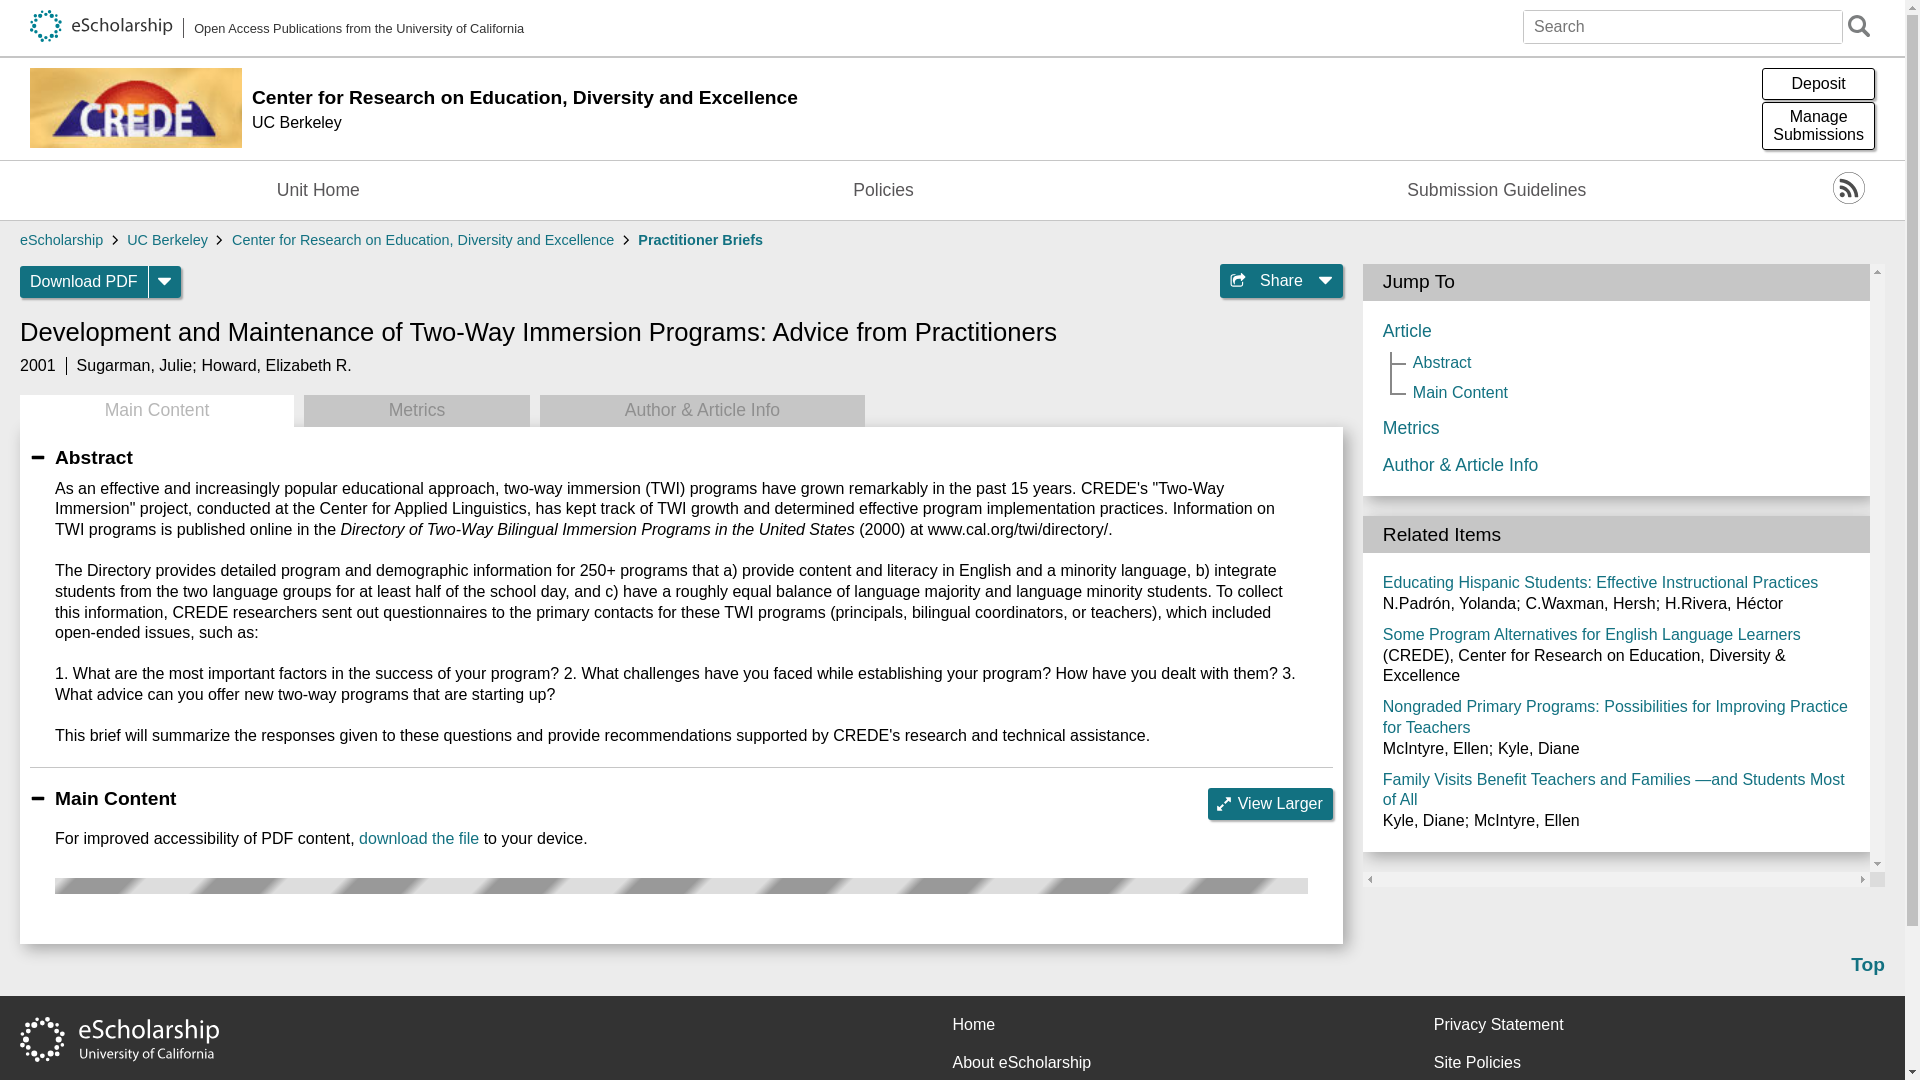 Image resolution: width=1920 pixels, height=1080 pixels. What do you see at coordinates (700, 240) in the screenshot?
I see `Unit Home` at bounding box center [700, 240].